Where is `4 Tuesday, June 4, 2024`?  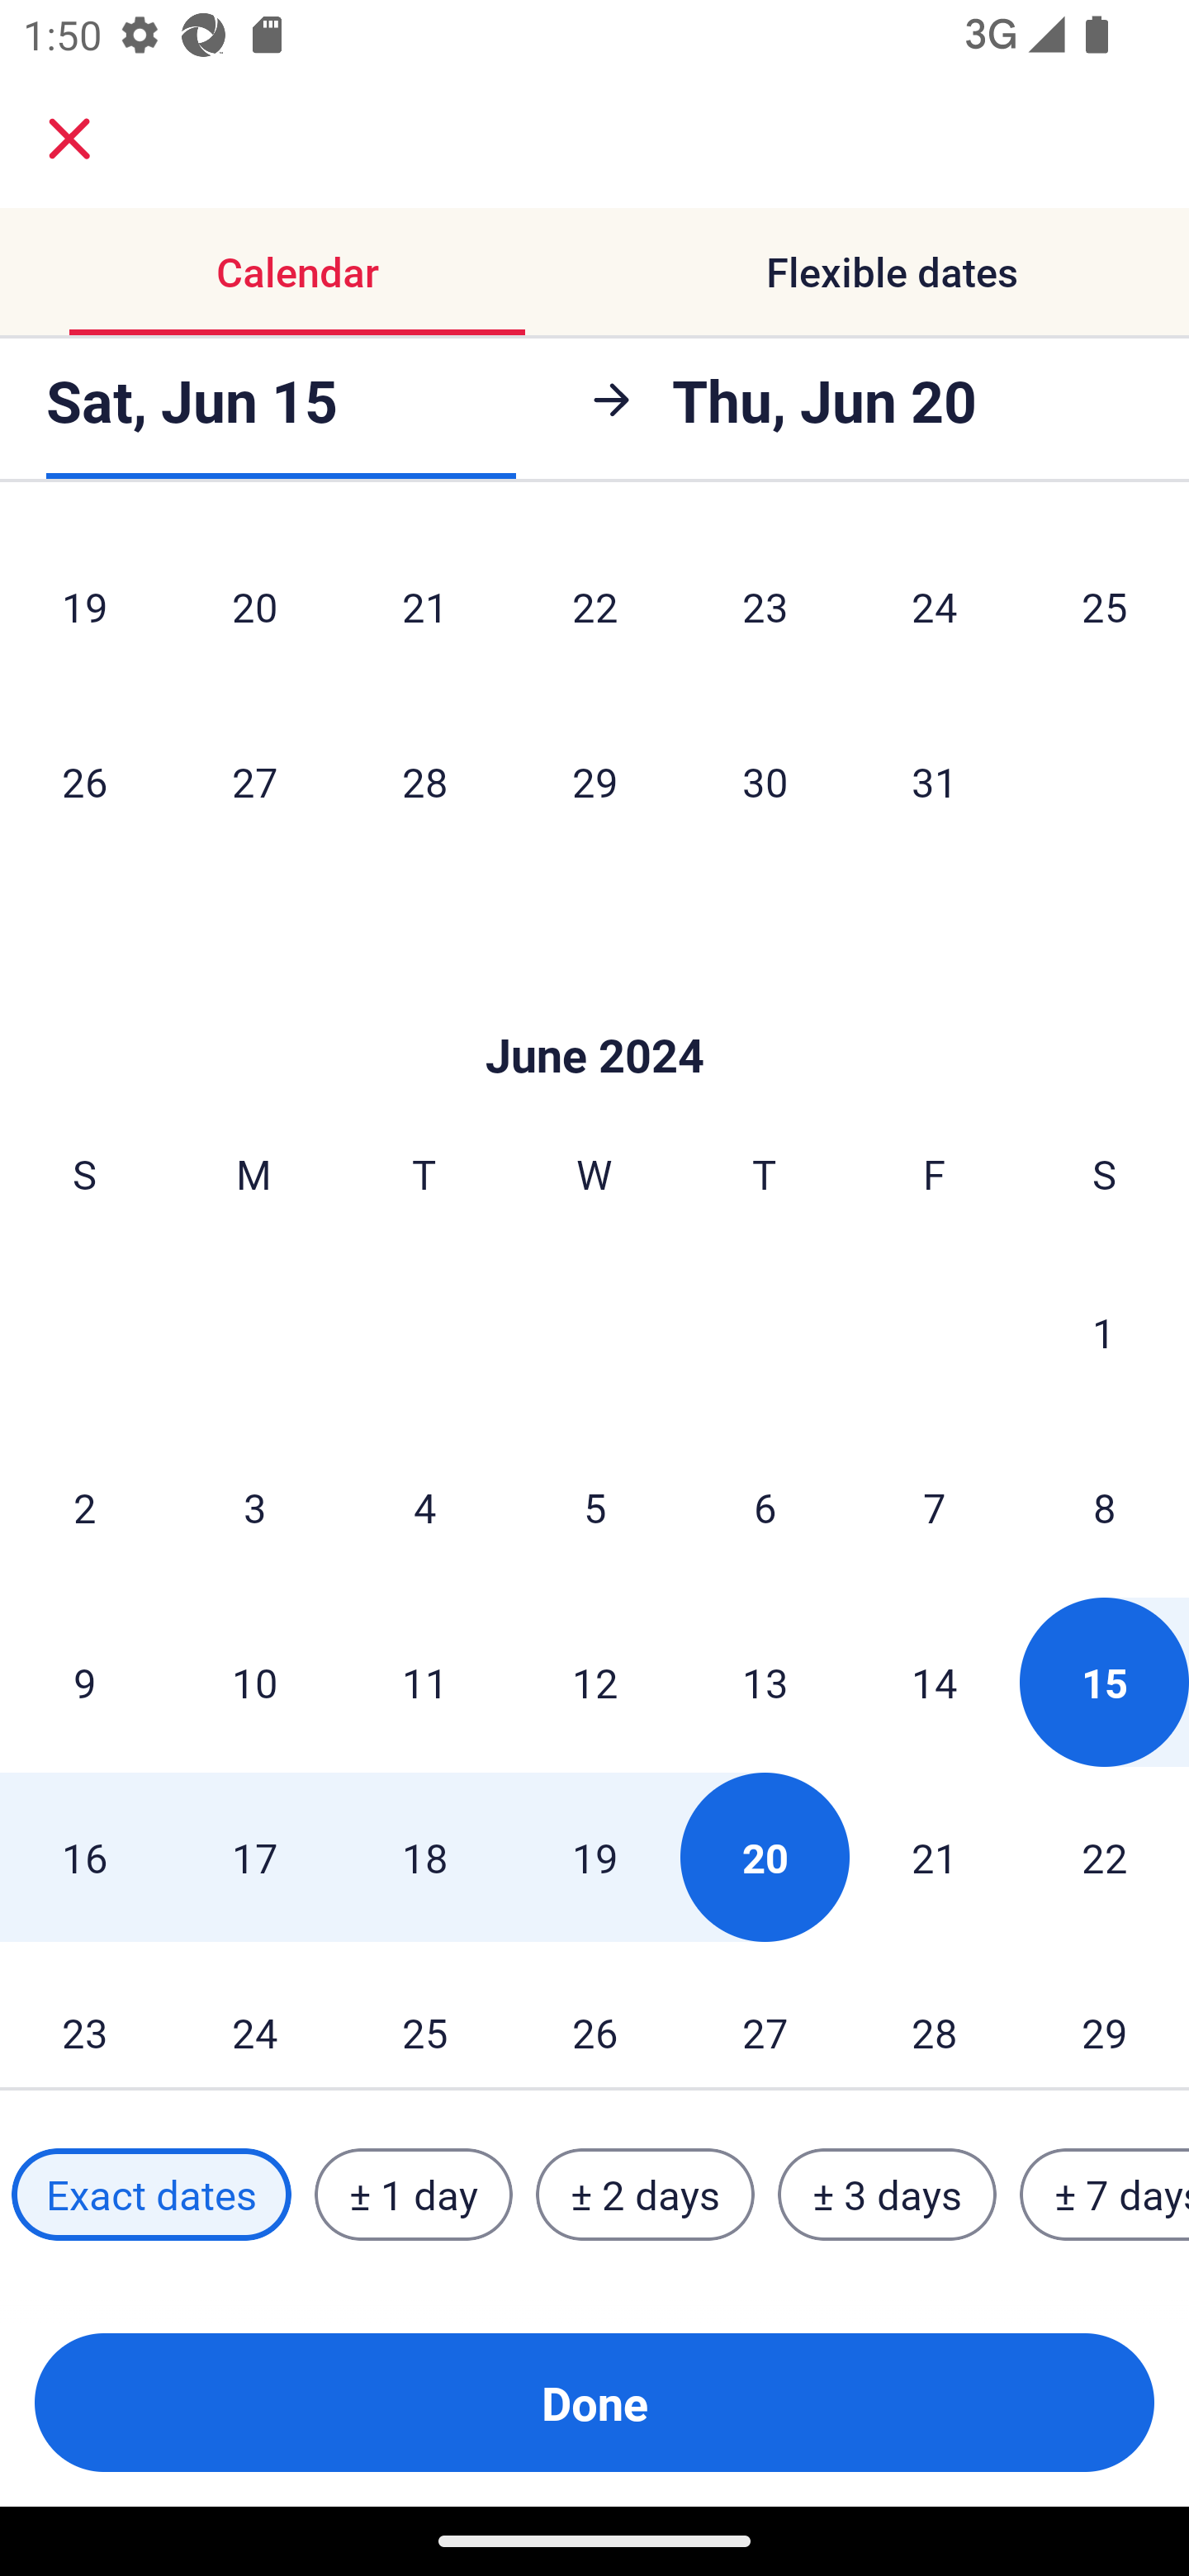 4 Tuesday, June 4, 2024 is located at coordinates (424, 1507).